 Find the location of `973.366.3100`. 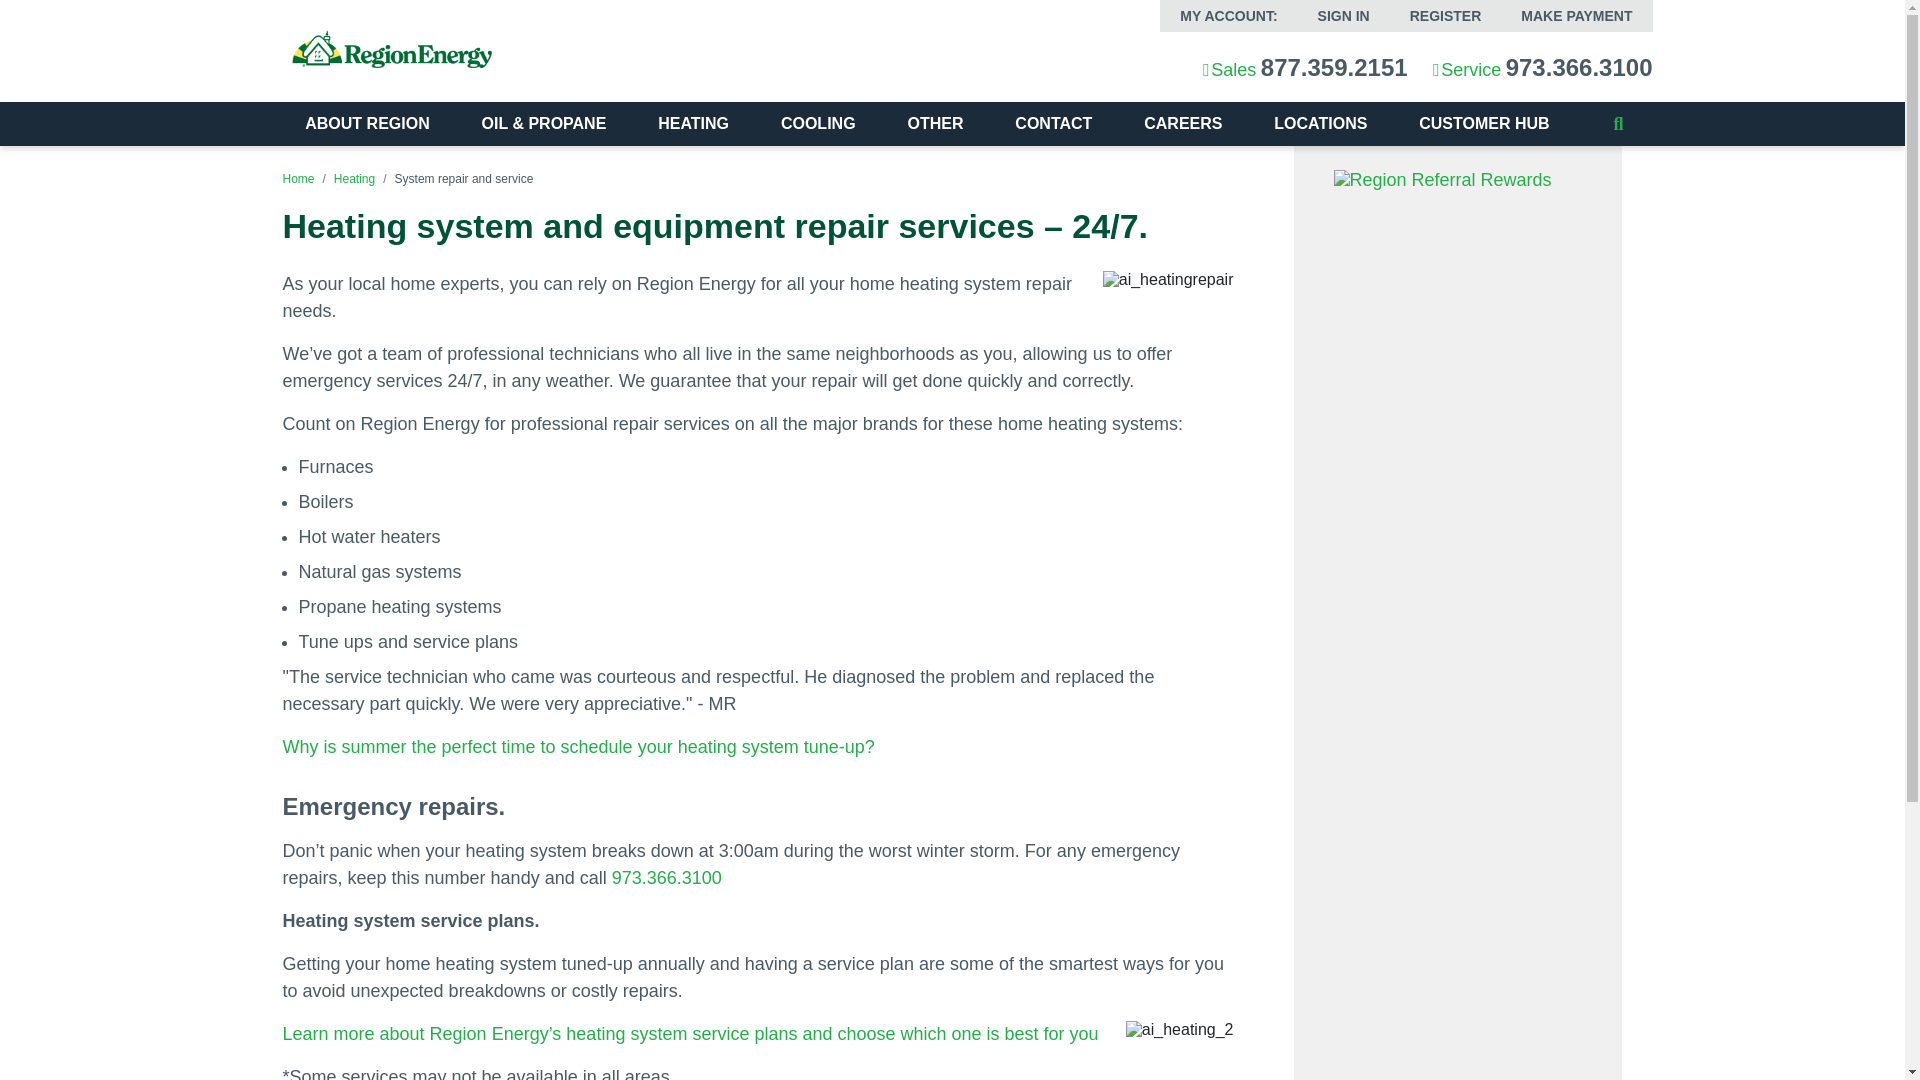

973.366.3100 is located at coordinates (1579, 68).